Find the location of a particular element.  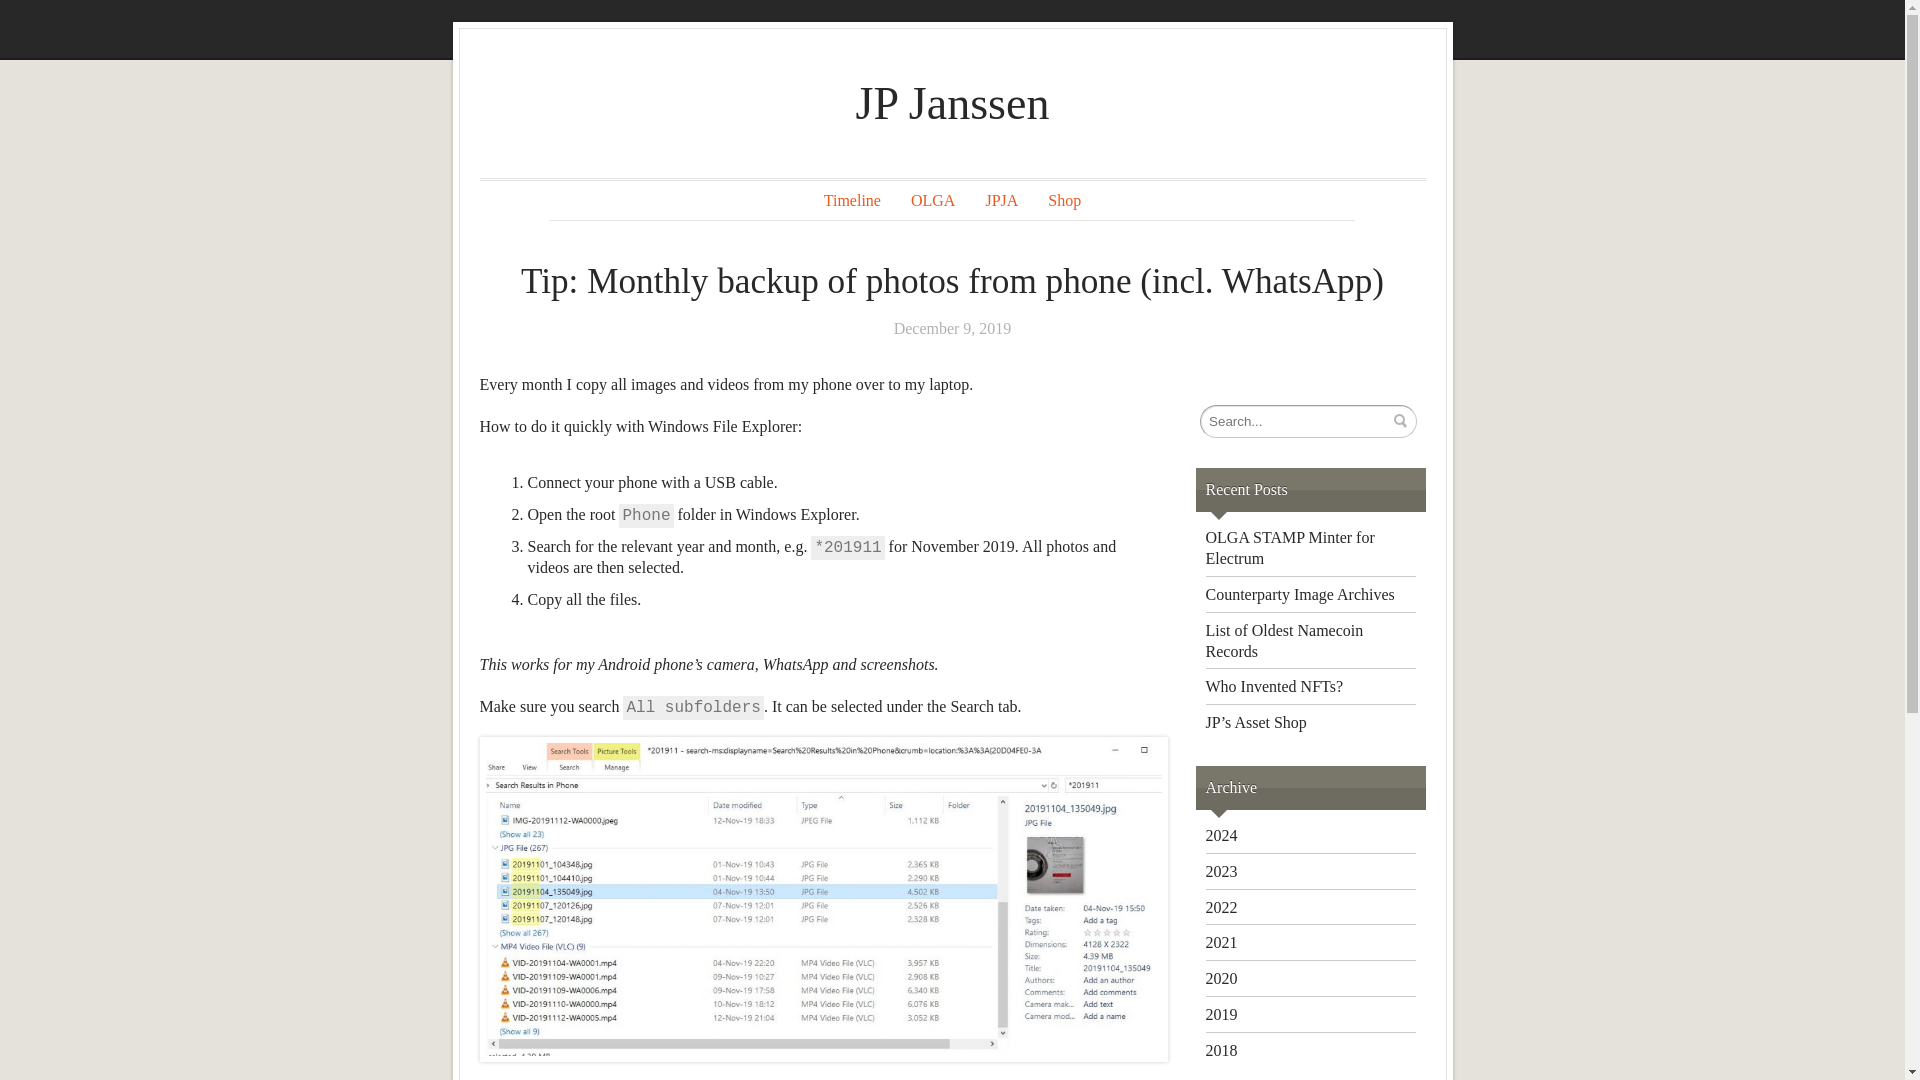

JP Janssen is located at coordinates (953, 102).